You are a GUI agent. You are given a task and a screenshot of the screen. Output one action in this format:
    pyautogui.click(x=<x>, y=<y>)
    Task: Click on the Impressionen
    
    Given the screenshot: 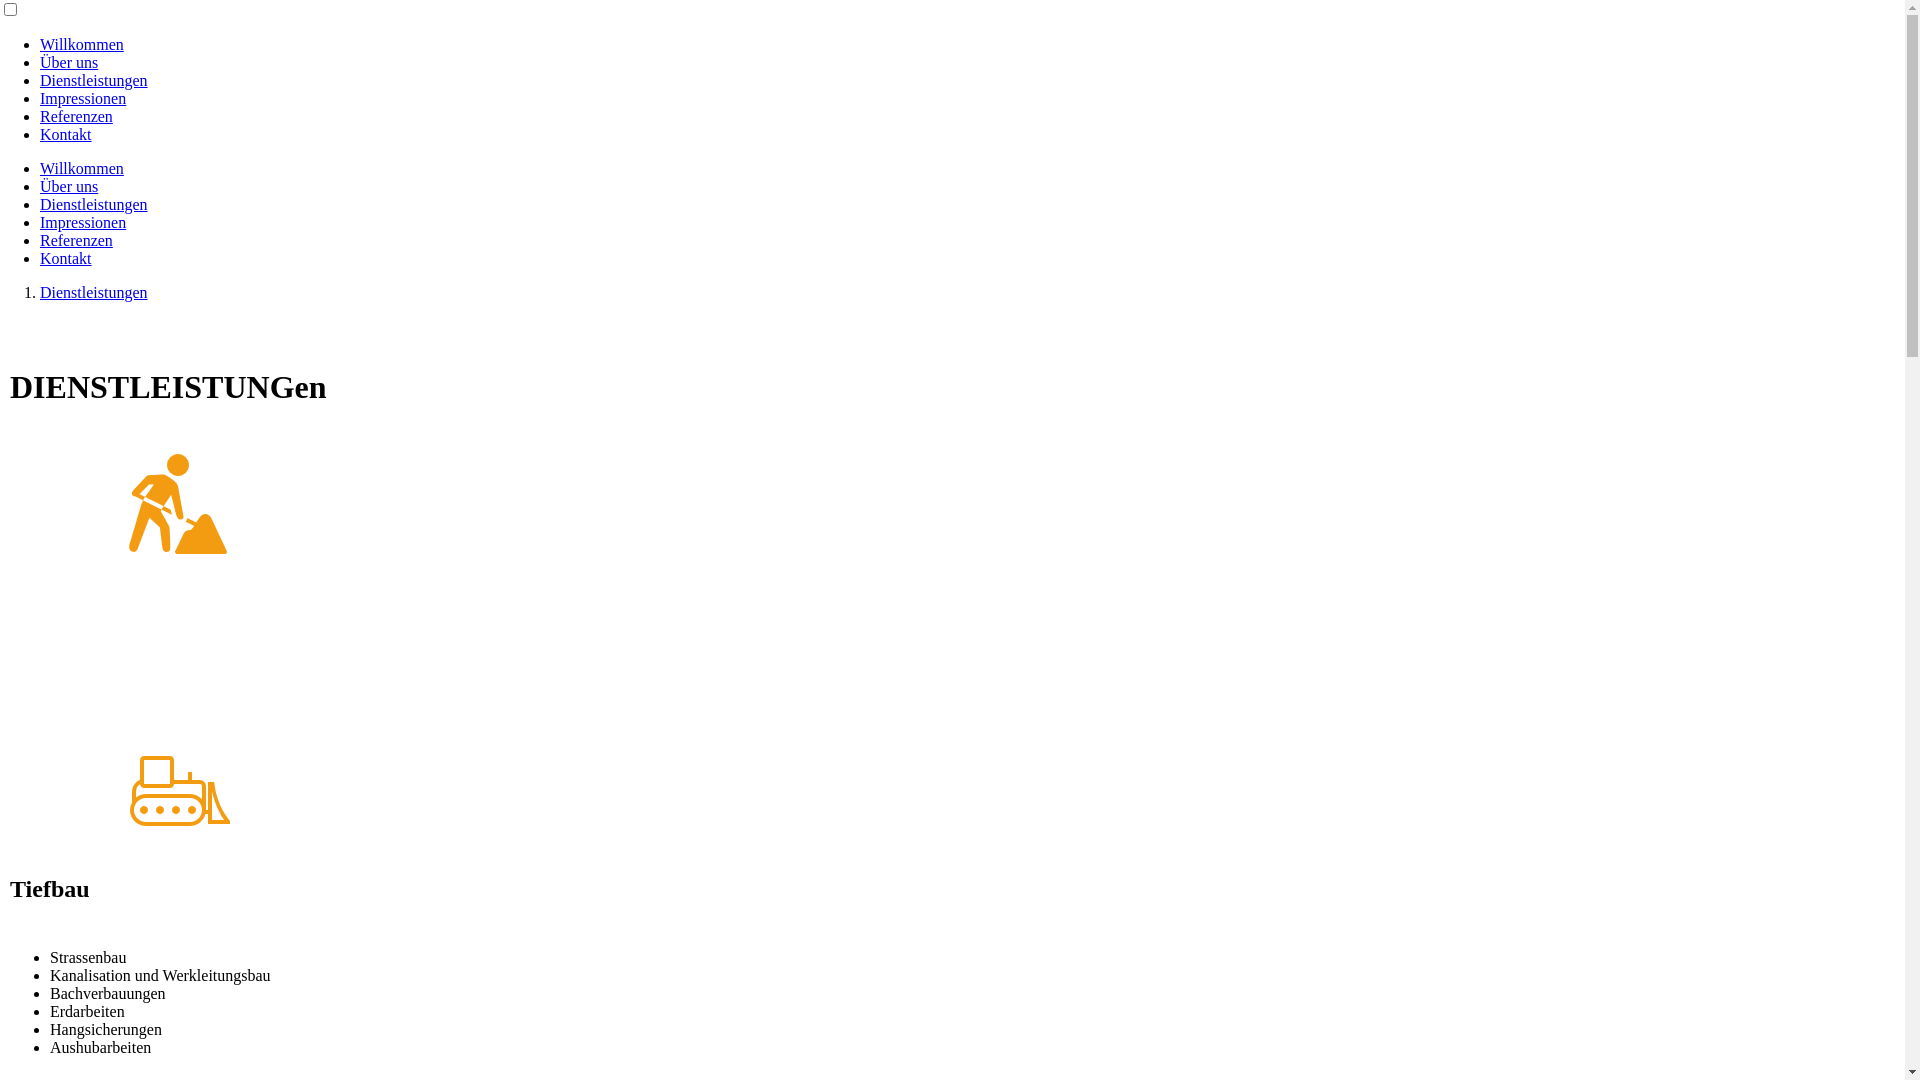 What is the action you would take?
    pyautogui.click(x=83, y=222)
    